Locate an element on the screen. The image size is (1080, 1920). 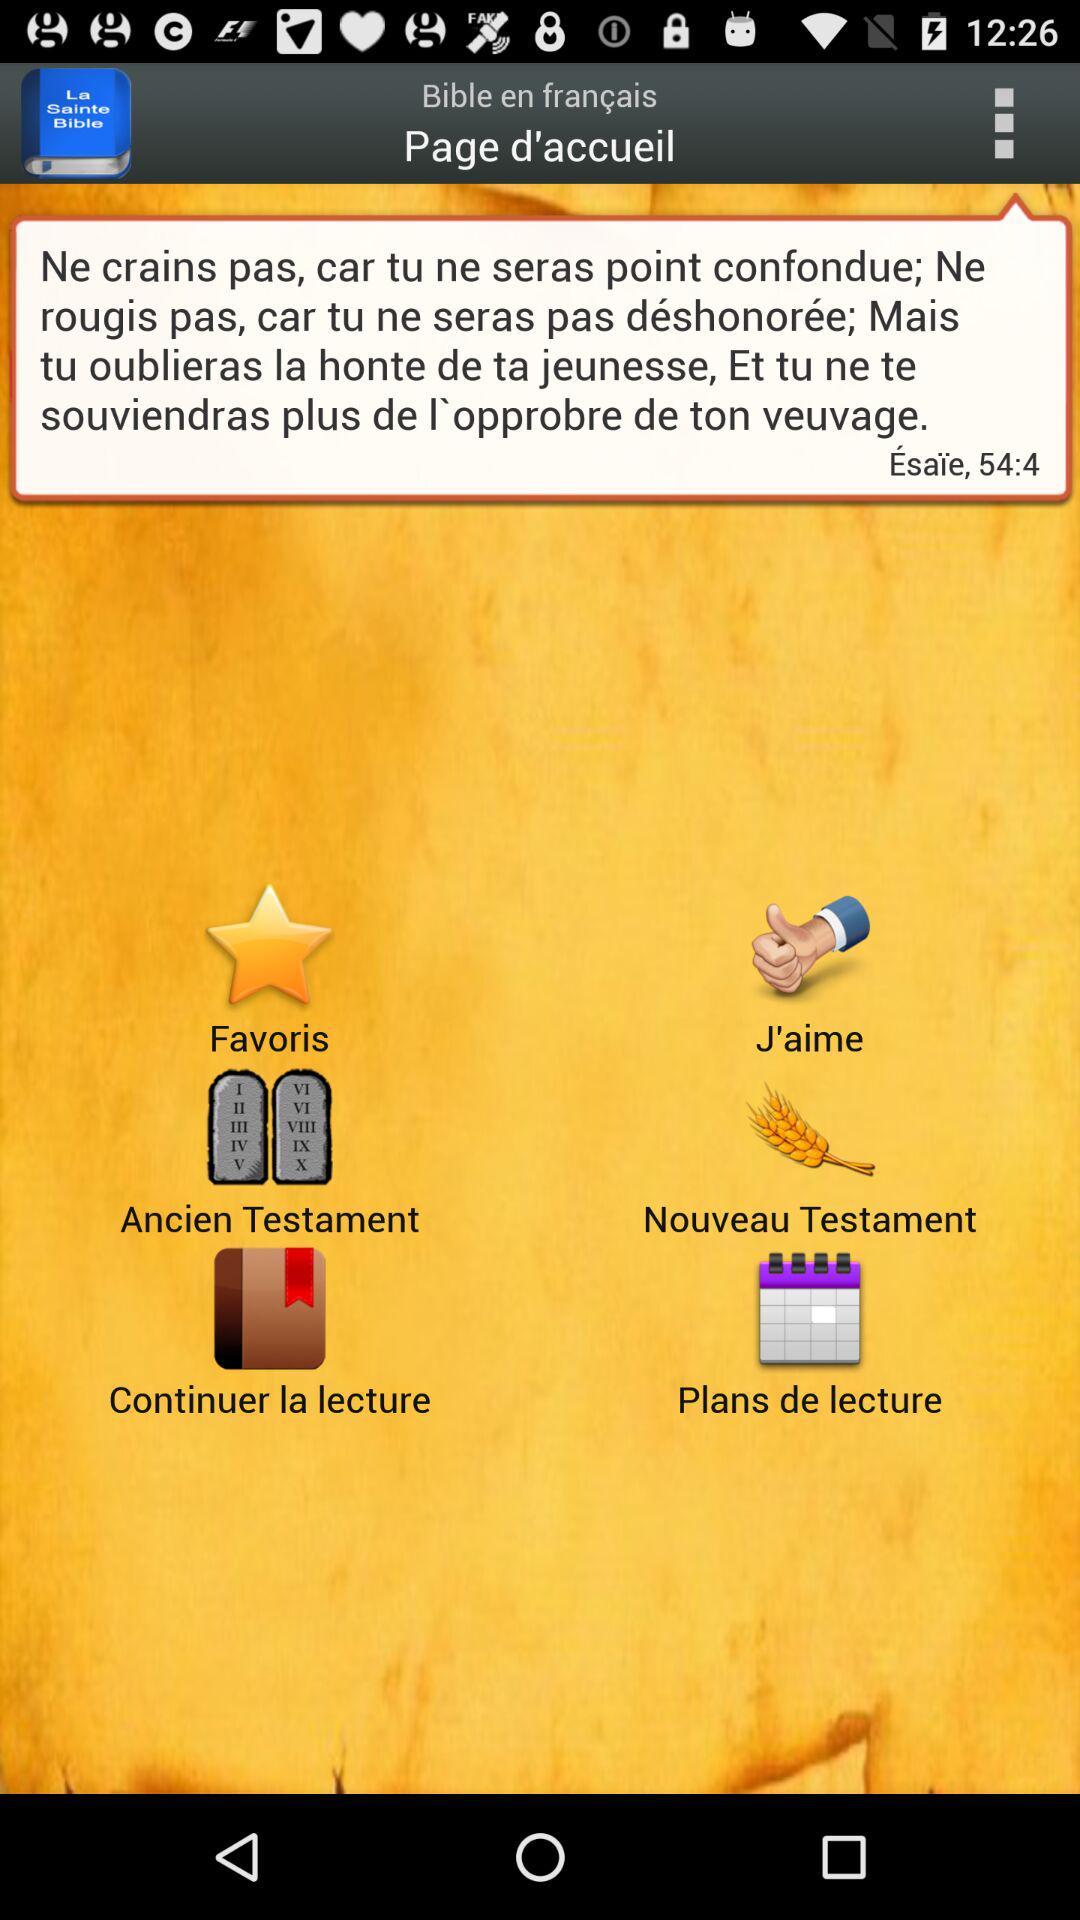
go to advertisement is located at coordinates (270, 946).